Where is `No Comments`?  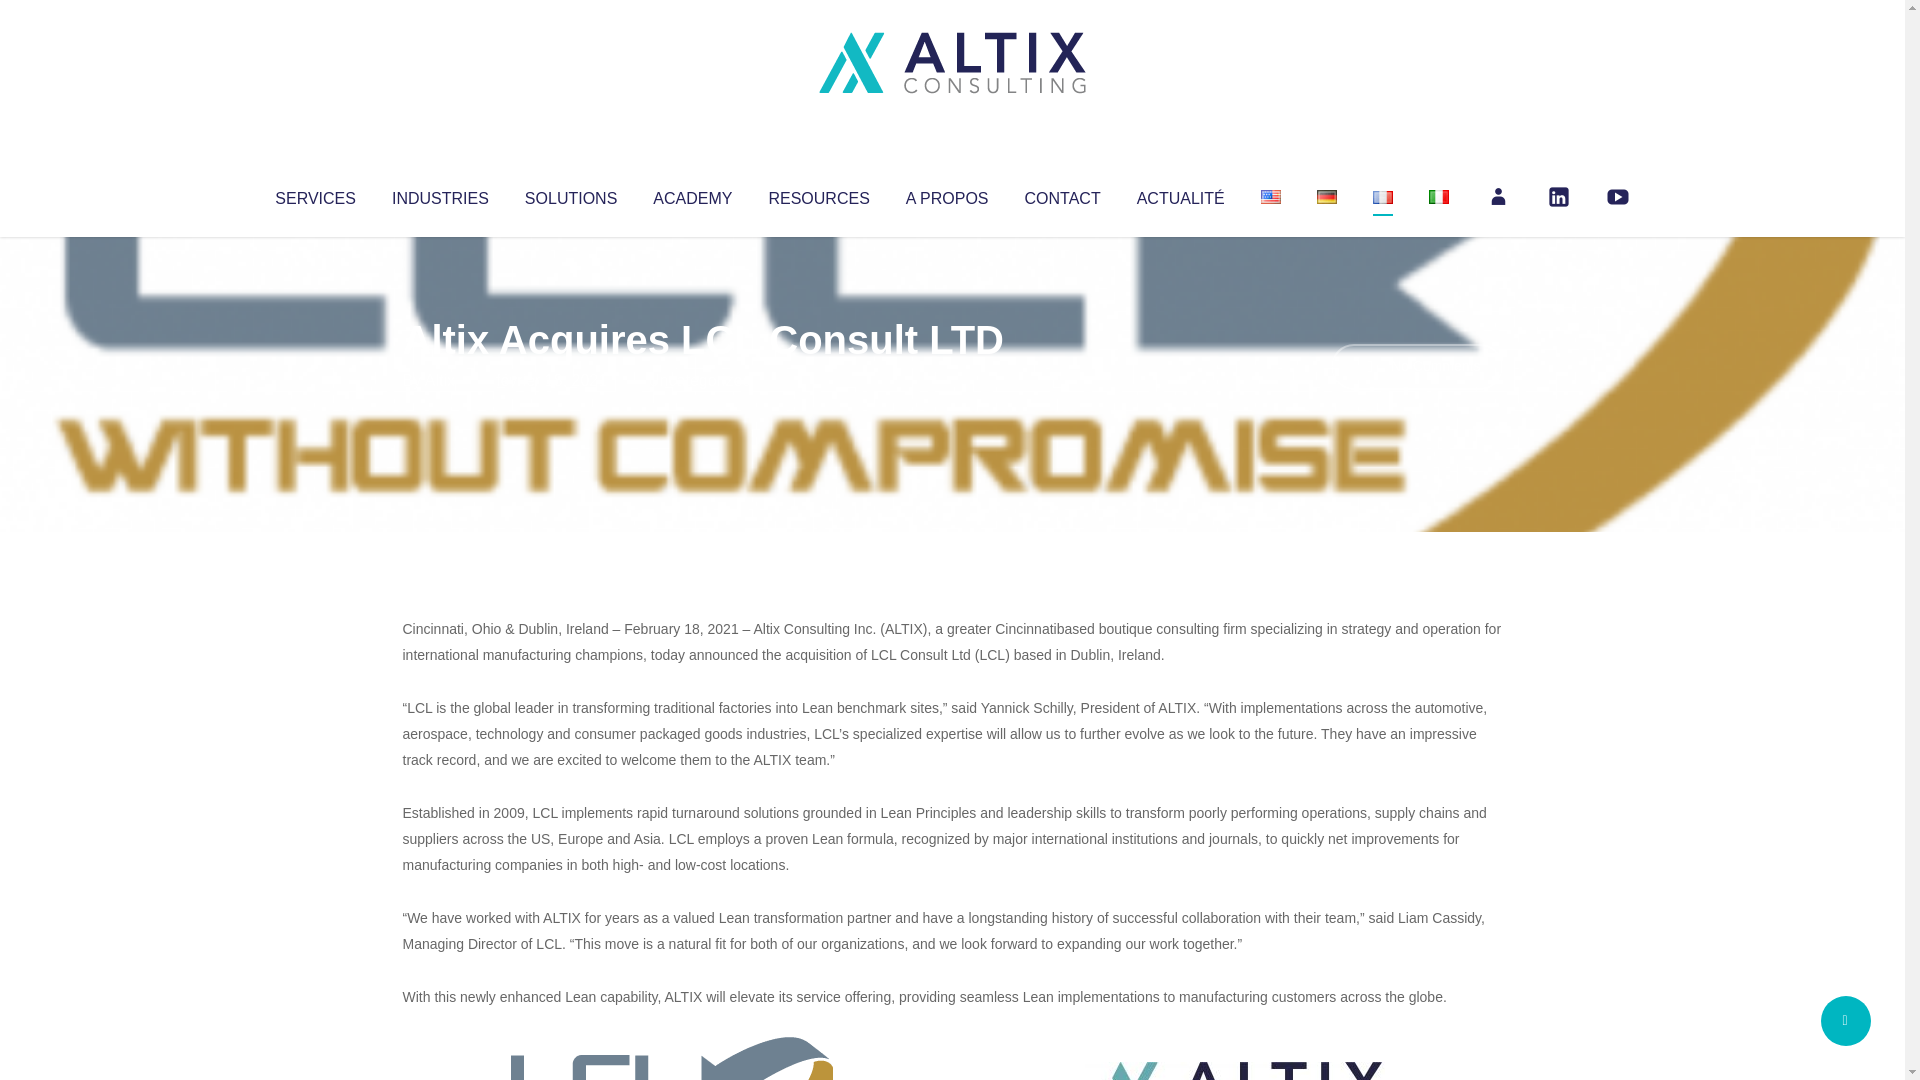
No Comments is located at coordinates (1416, 366).